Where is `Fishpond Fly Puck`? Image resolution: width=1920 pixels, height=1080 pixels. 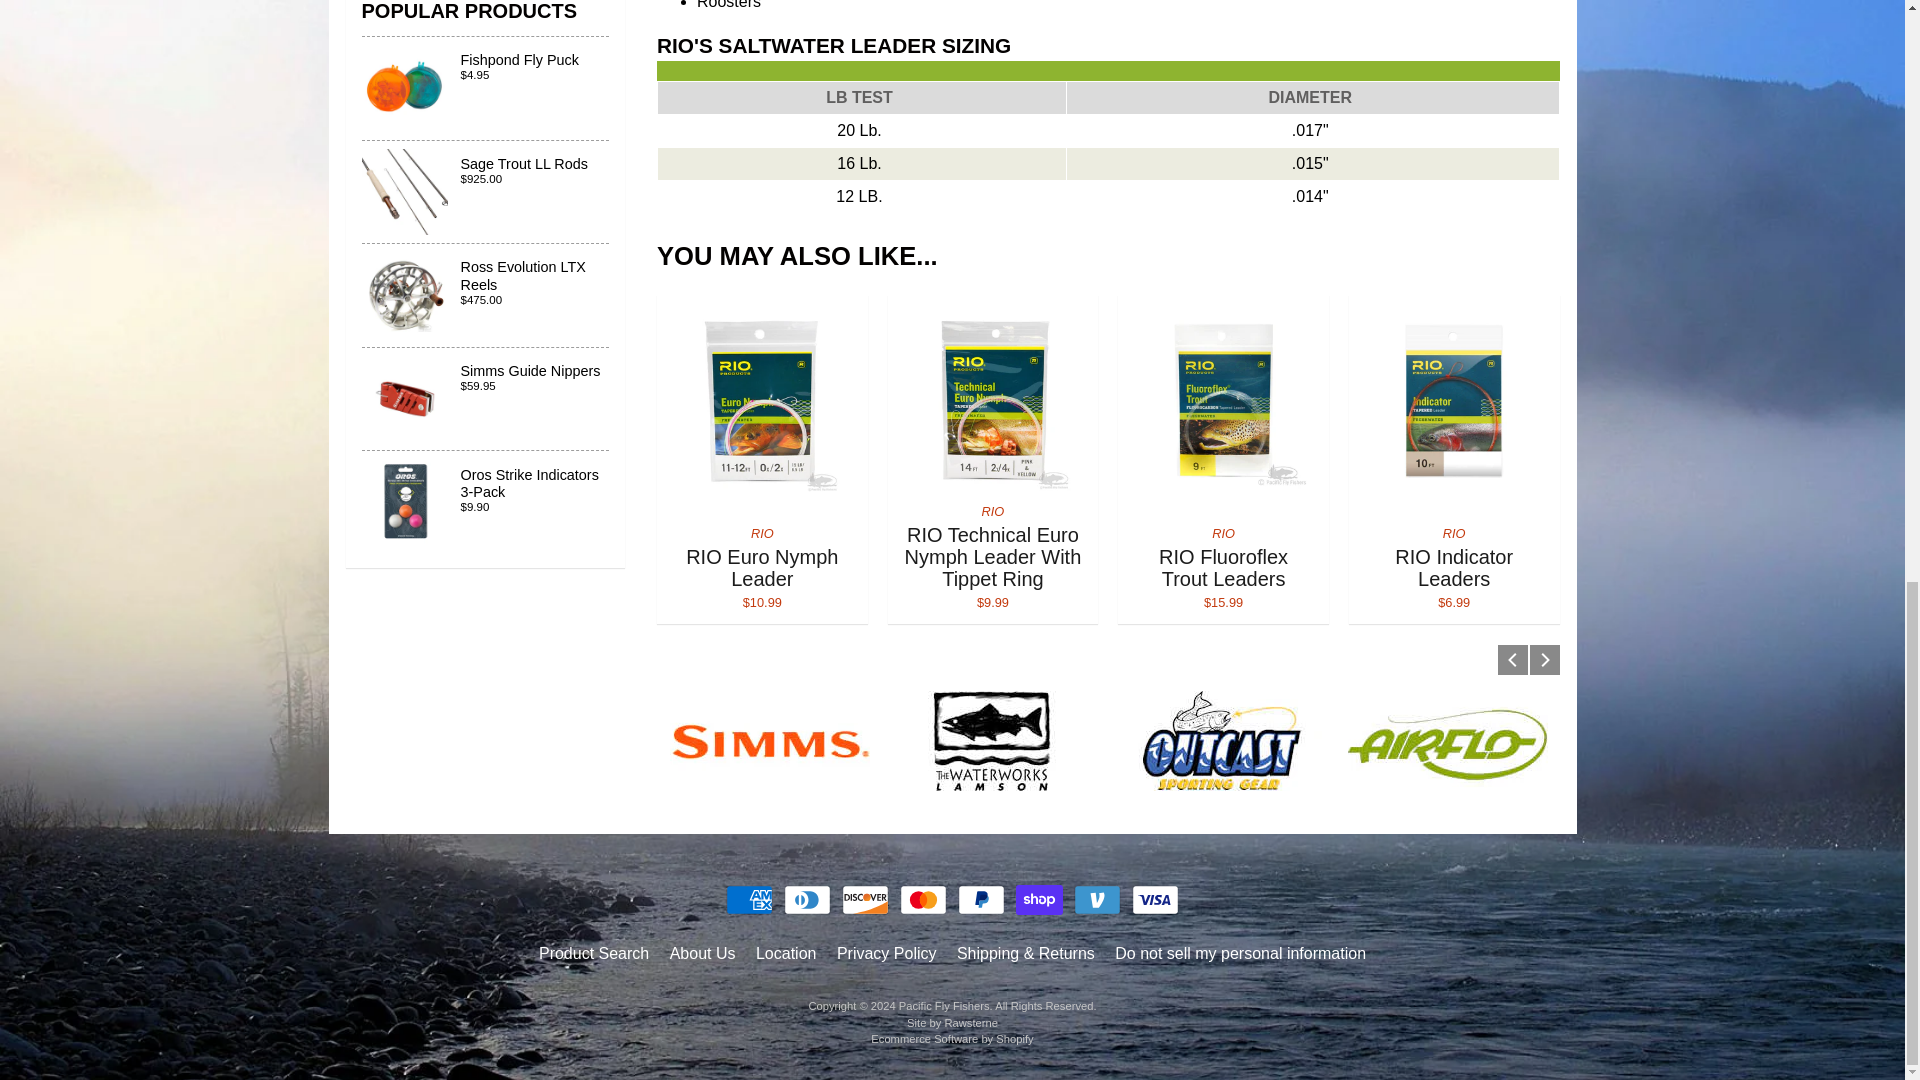
Fishpond Fly Puck is located at coordinates (1108, 148).